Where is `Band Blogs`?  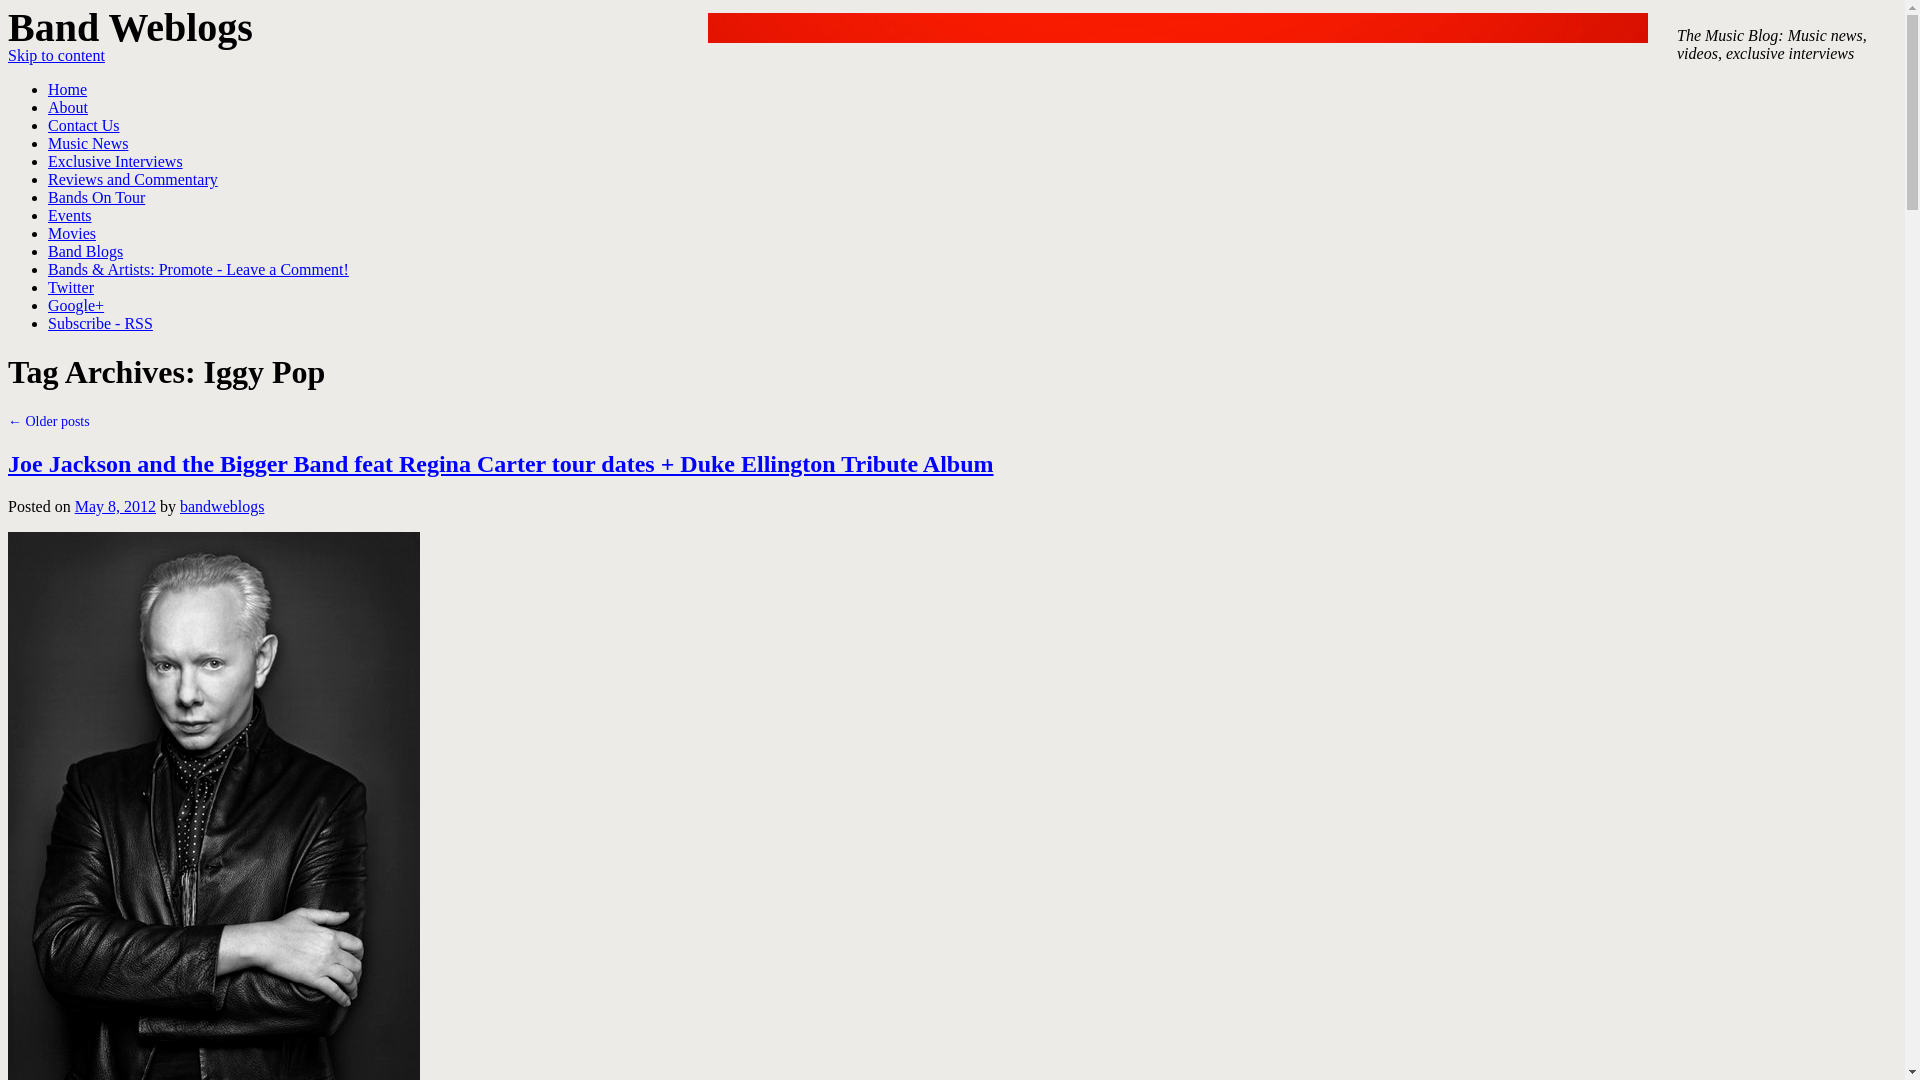 Band Blogs is located at coordinates (85, 252).